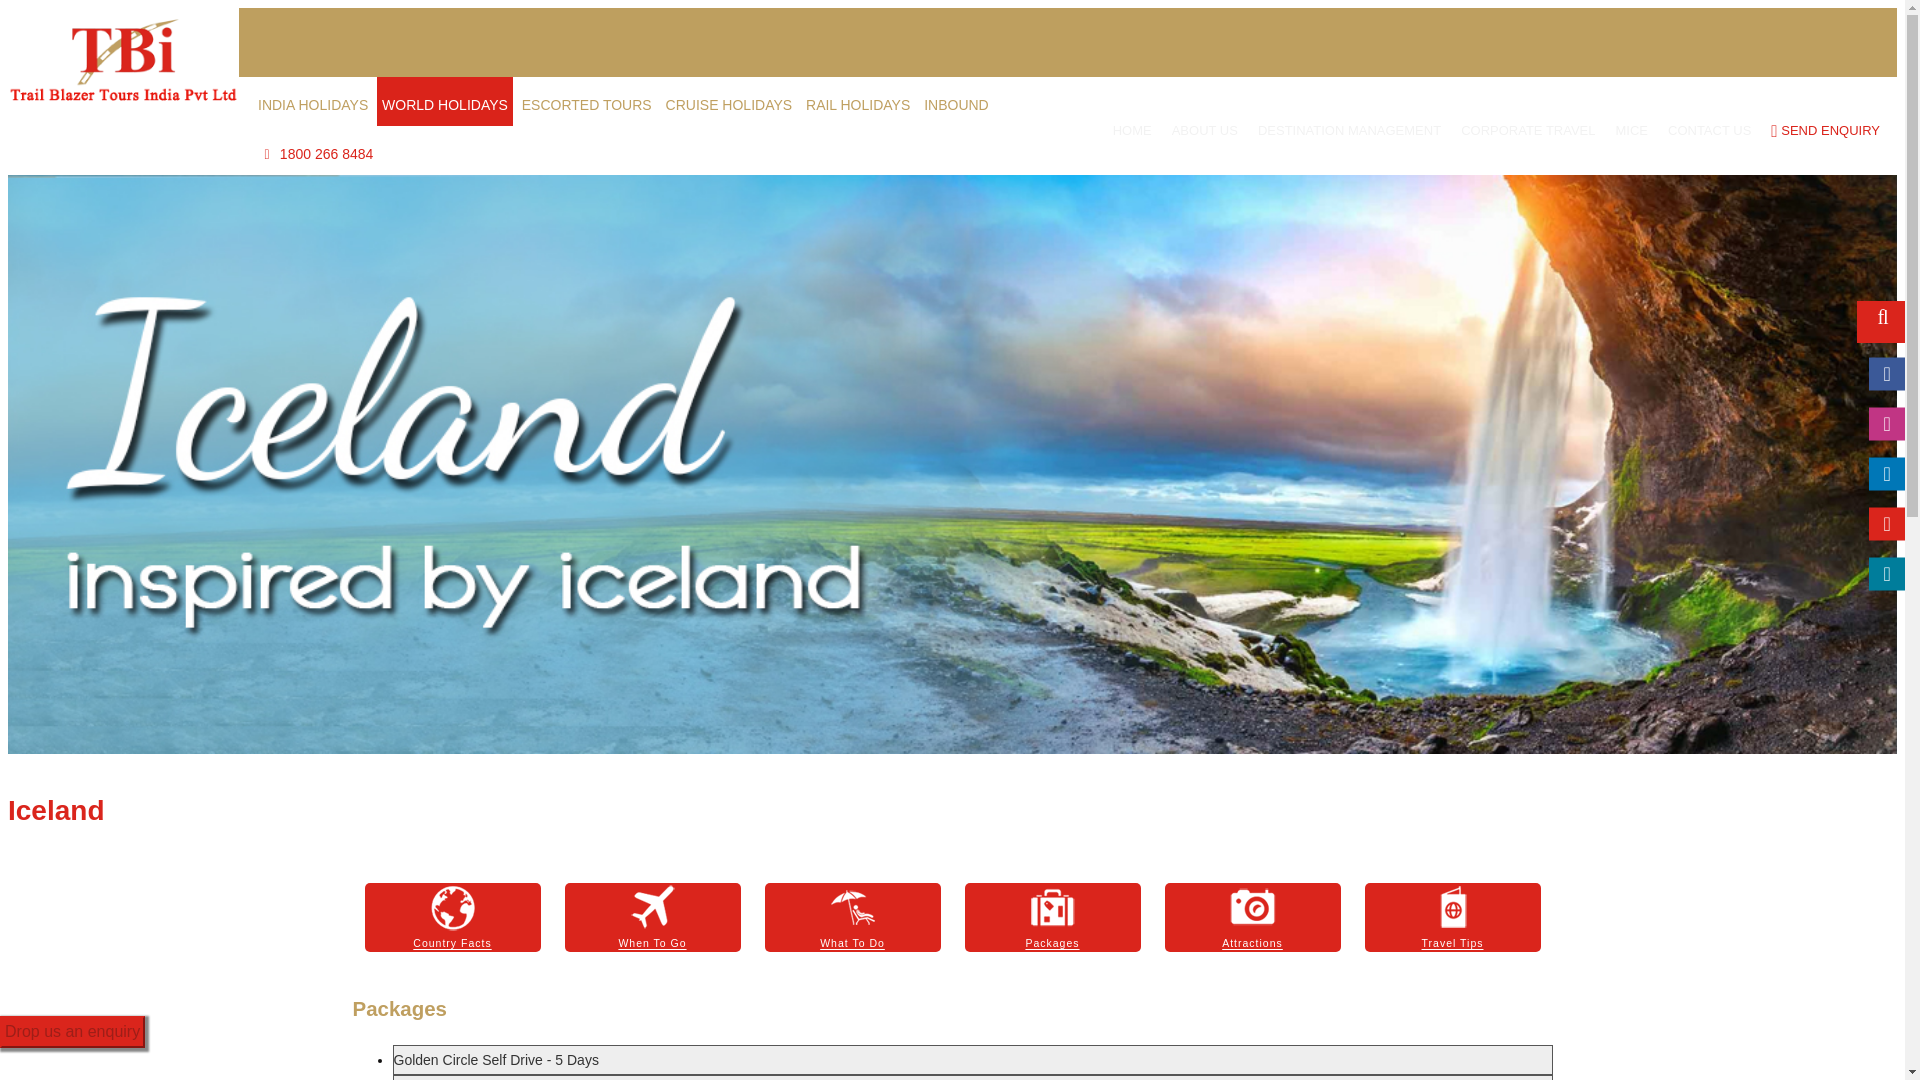 This screenshot has height=1080, width=1920. Describe the element at coordinates (586, 101) in the screenshot. I see `ESCORTED TOURS` at that location.